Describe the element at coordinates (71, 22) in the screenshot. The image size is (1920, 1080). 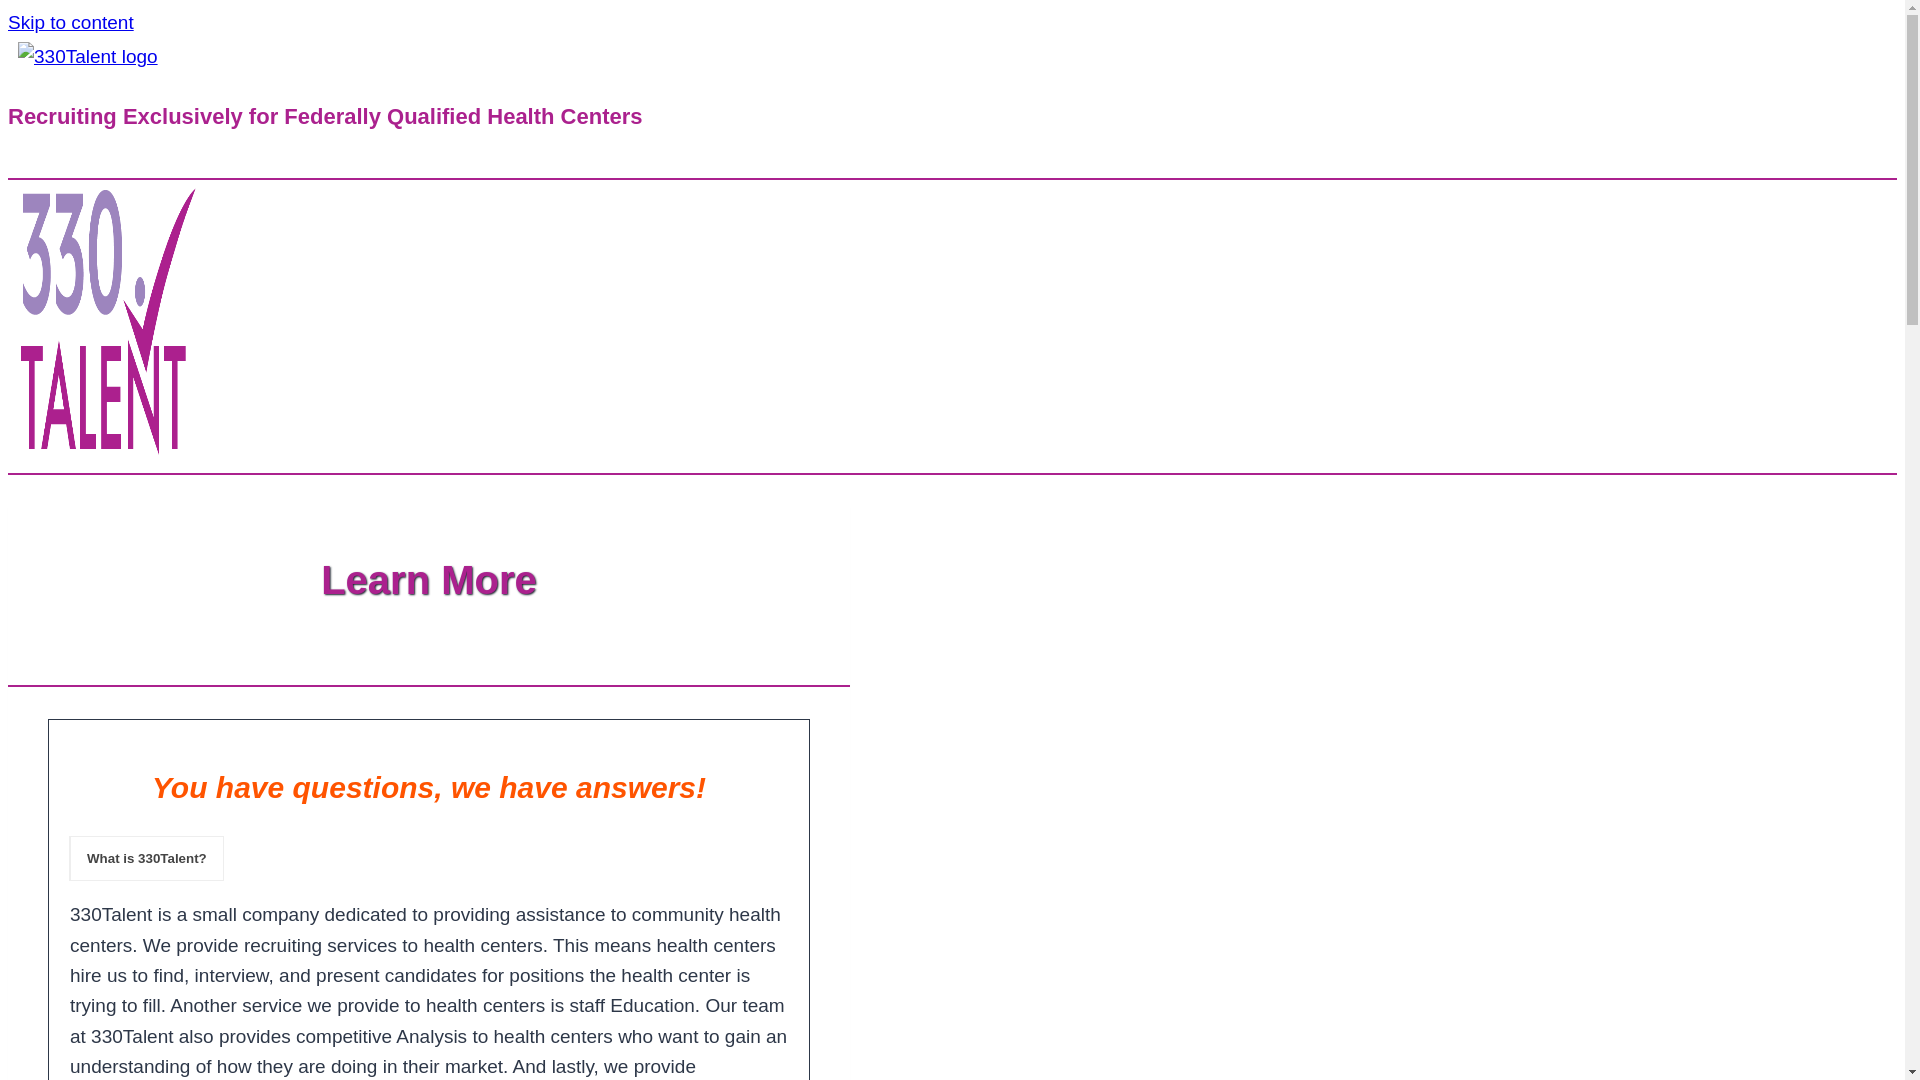
I see `Skip to content` at that location.